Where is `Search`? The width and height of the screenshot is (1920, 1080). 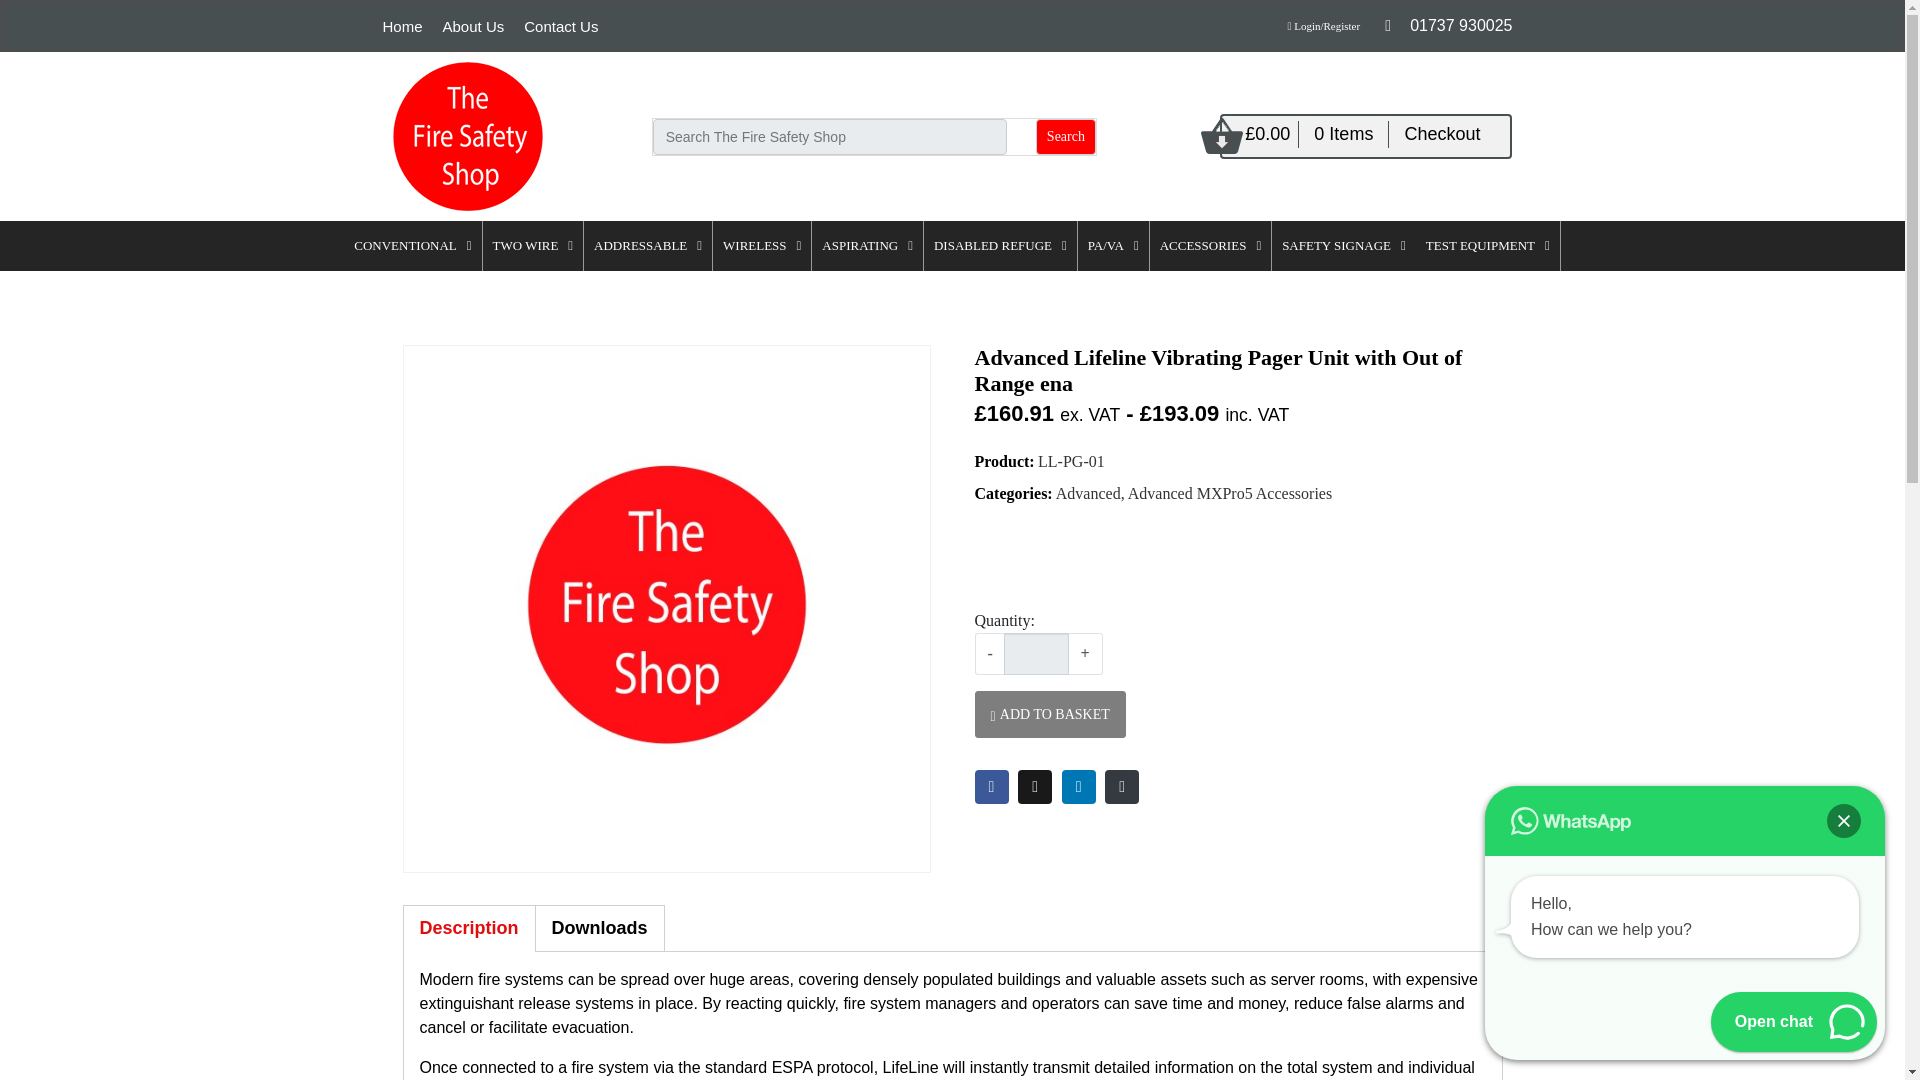
Search is located at coordinates (1844, 820).